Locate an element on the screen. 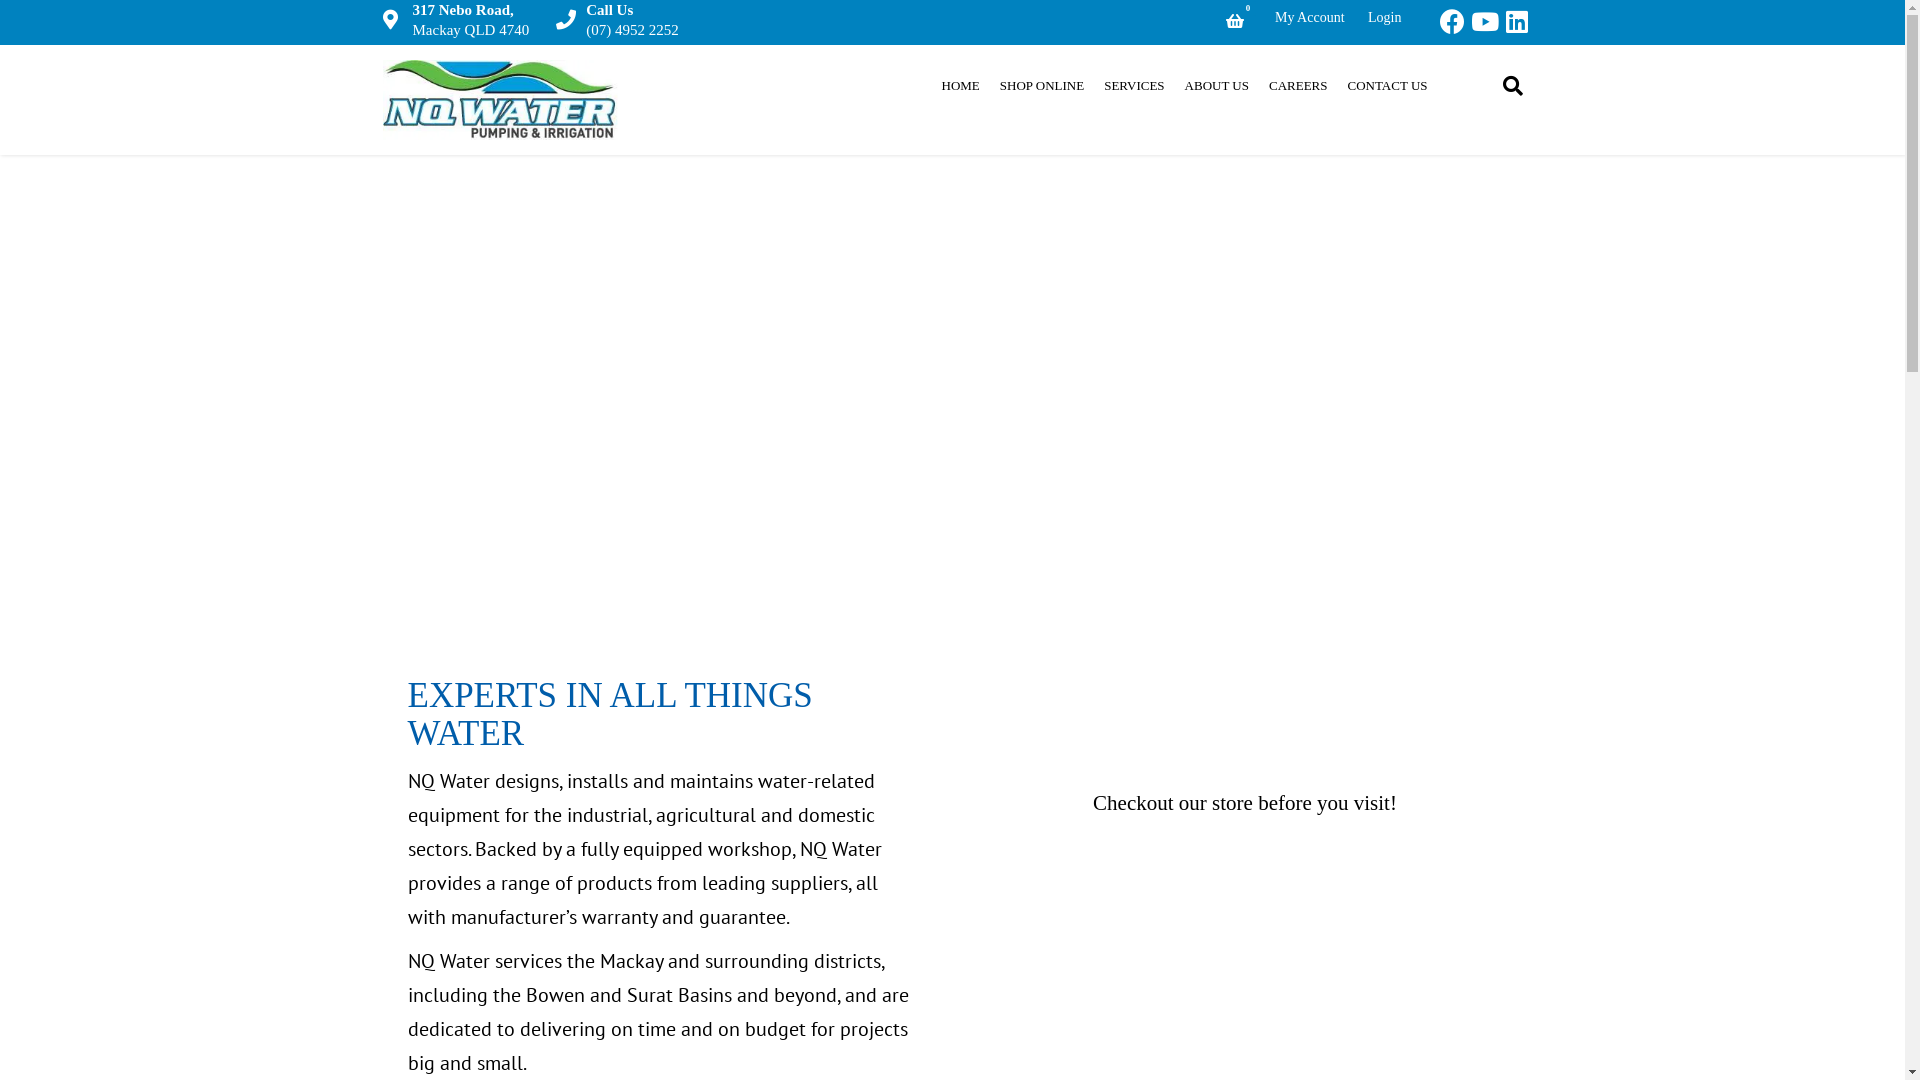  Call Us is located at coordinates (628, 10).